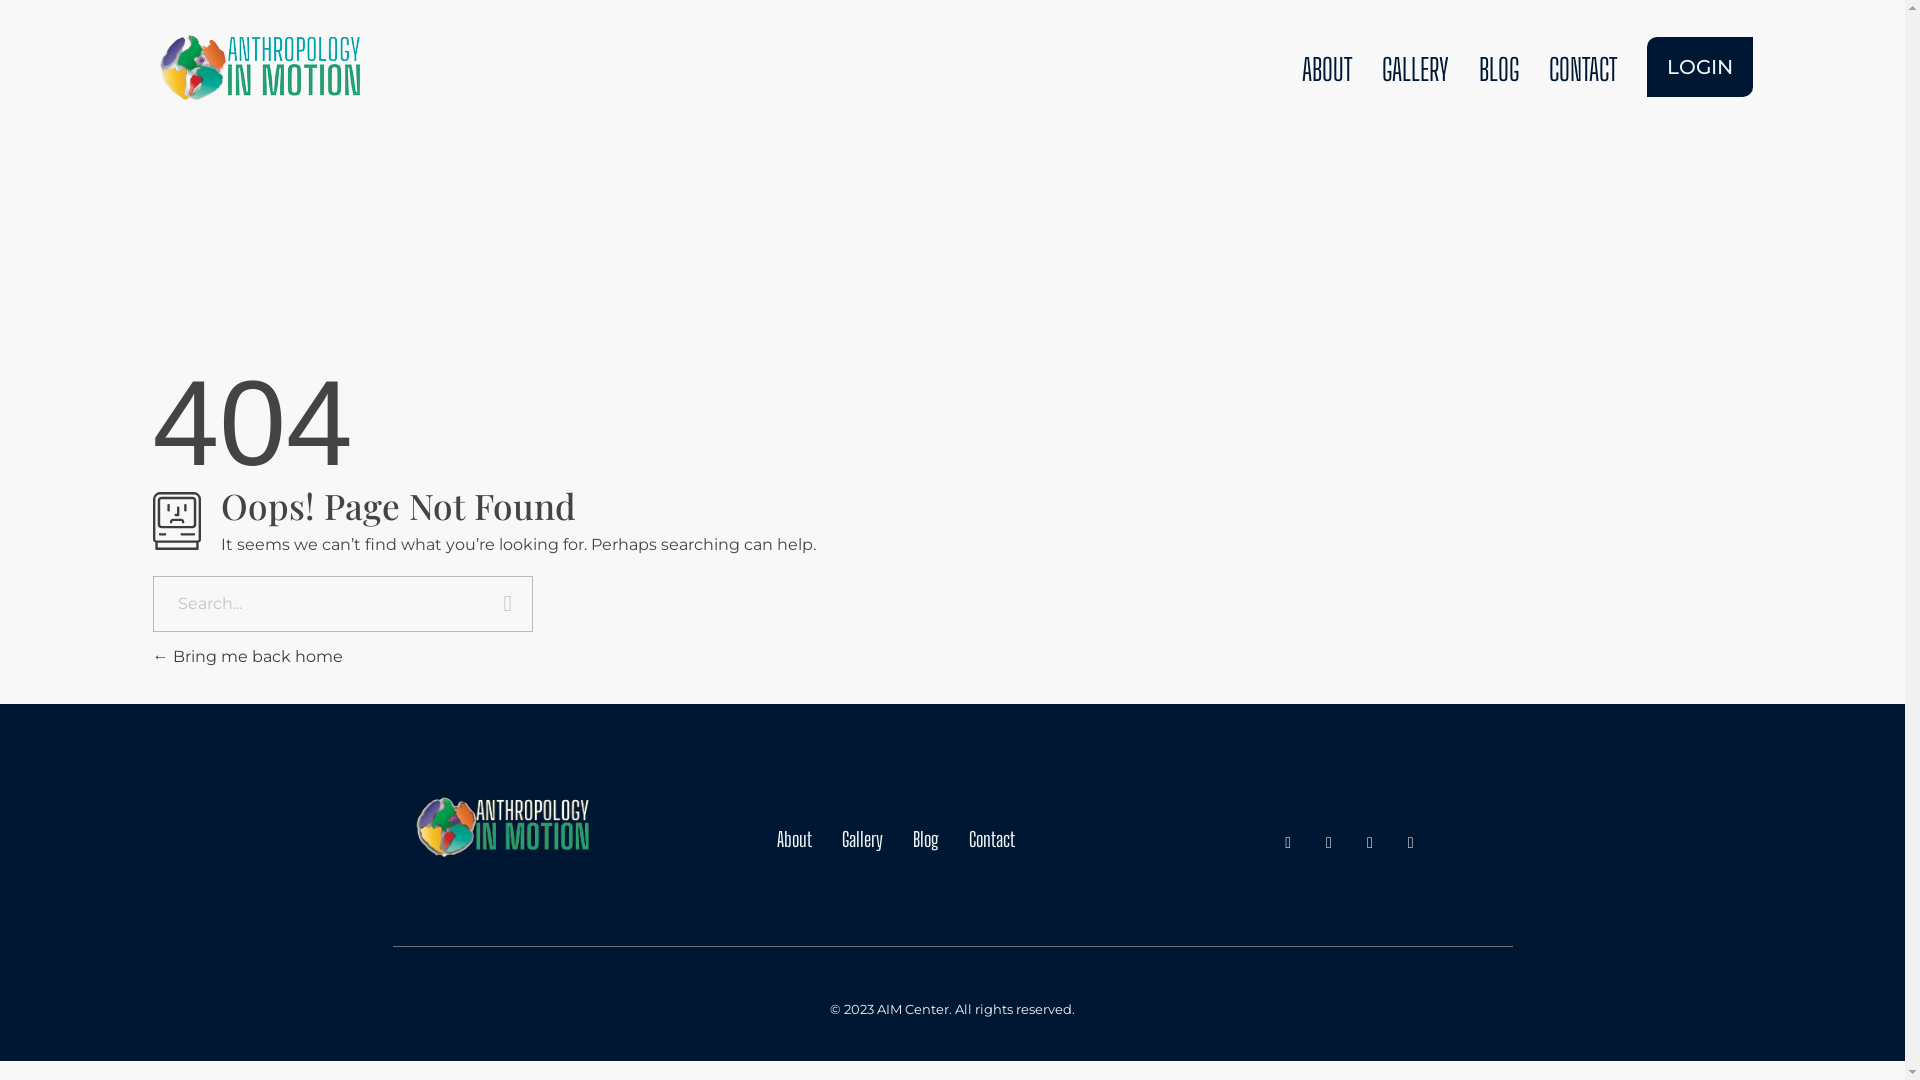  What do you see at coordinates (257, 68) in the screenshot?
I see `AIM Center` at bounding box center [257, 68].